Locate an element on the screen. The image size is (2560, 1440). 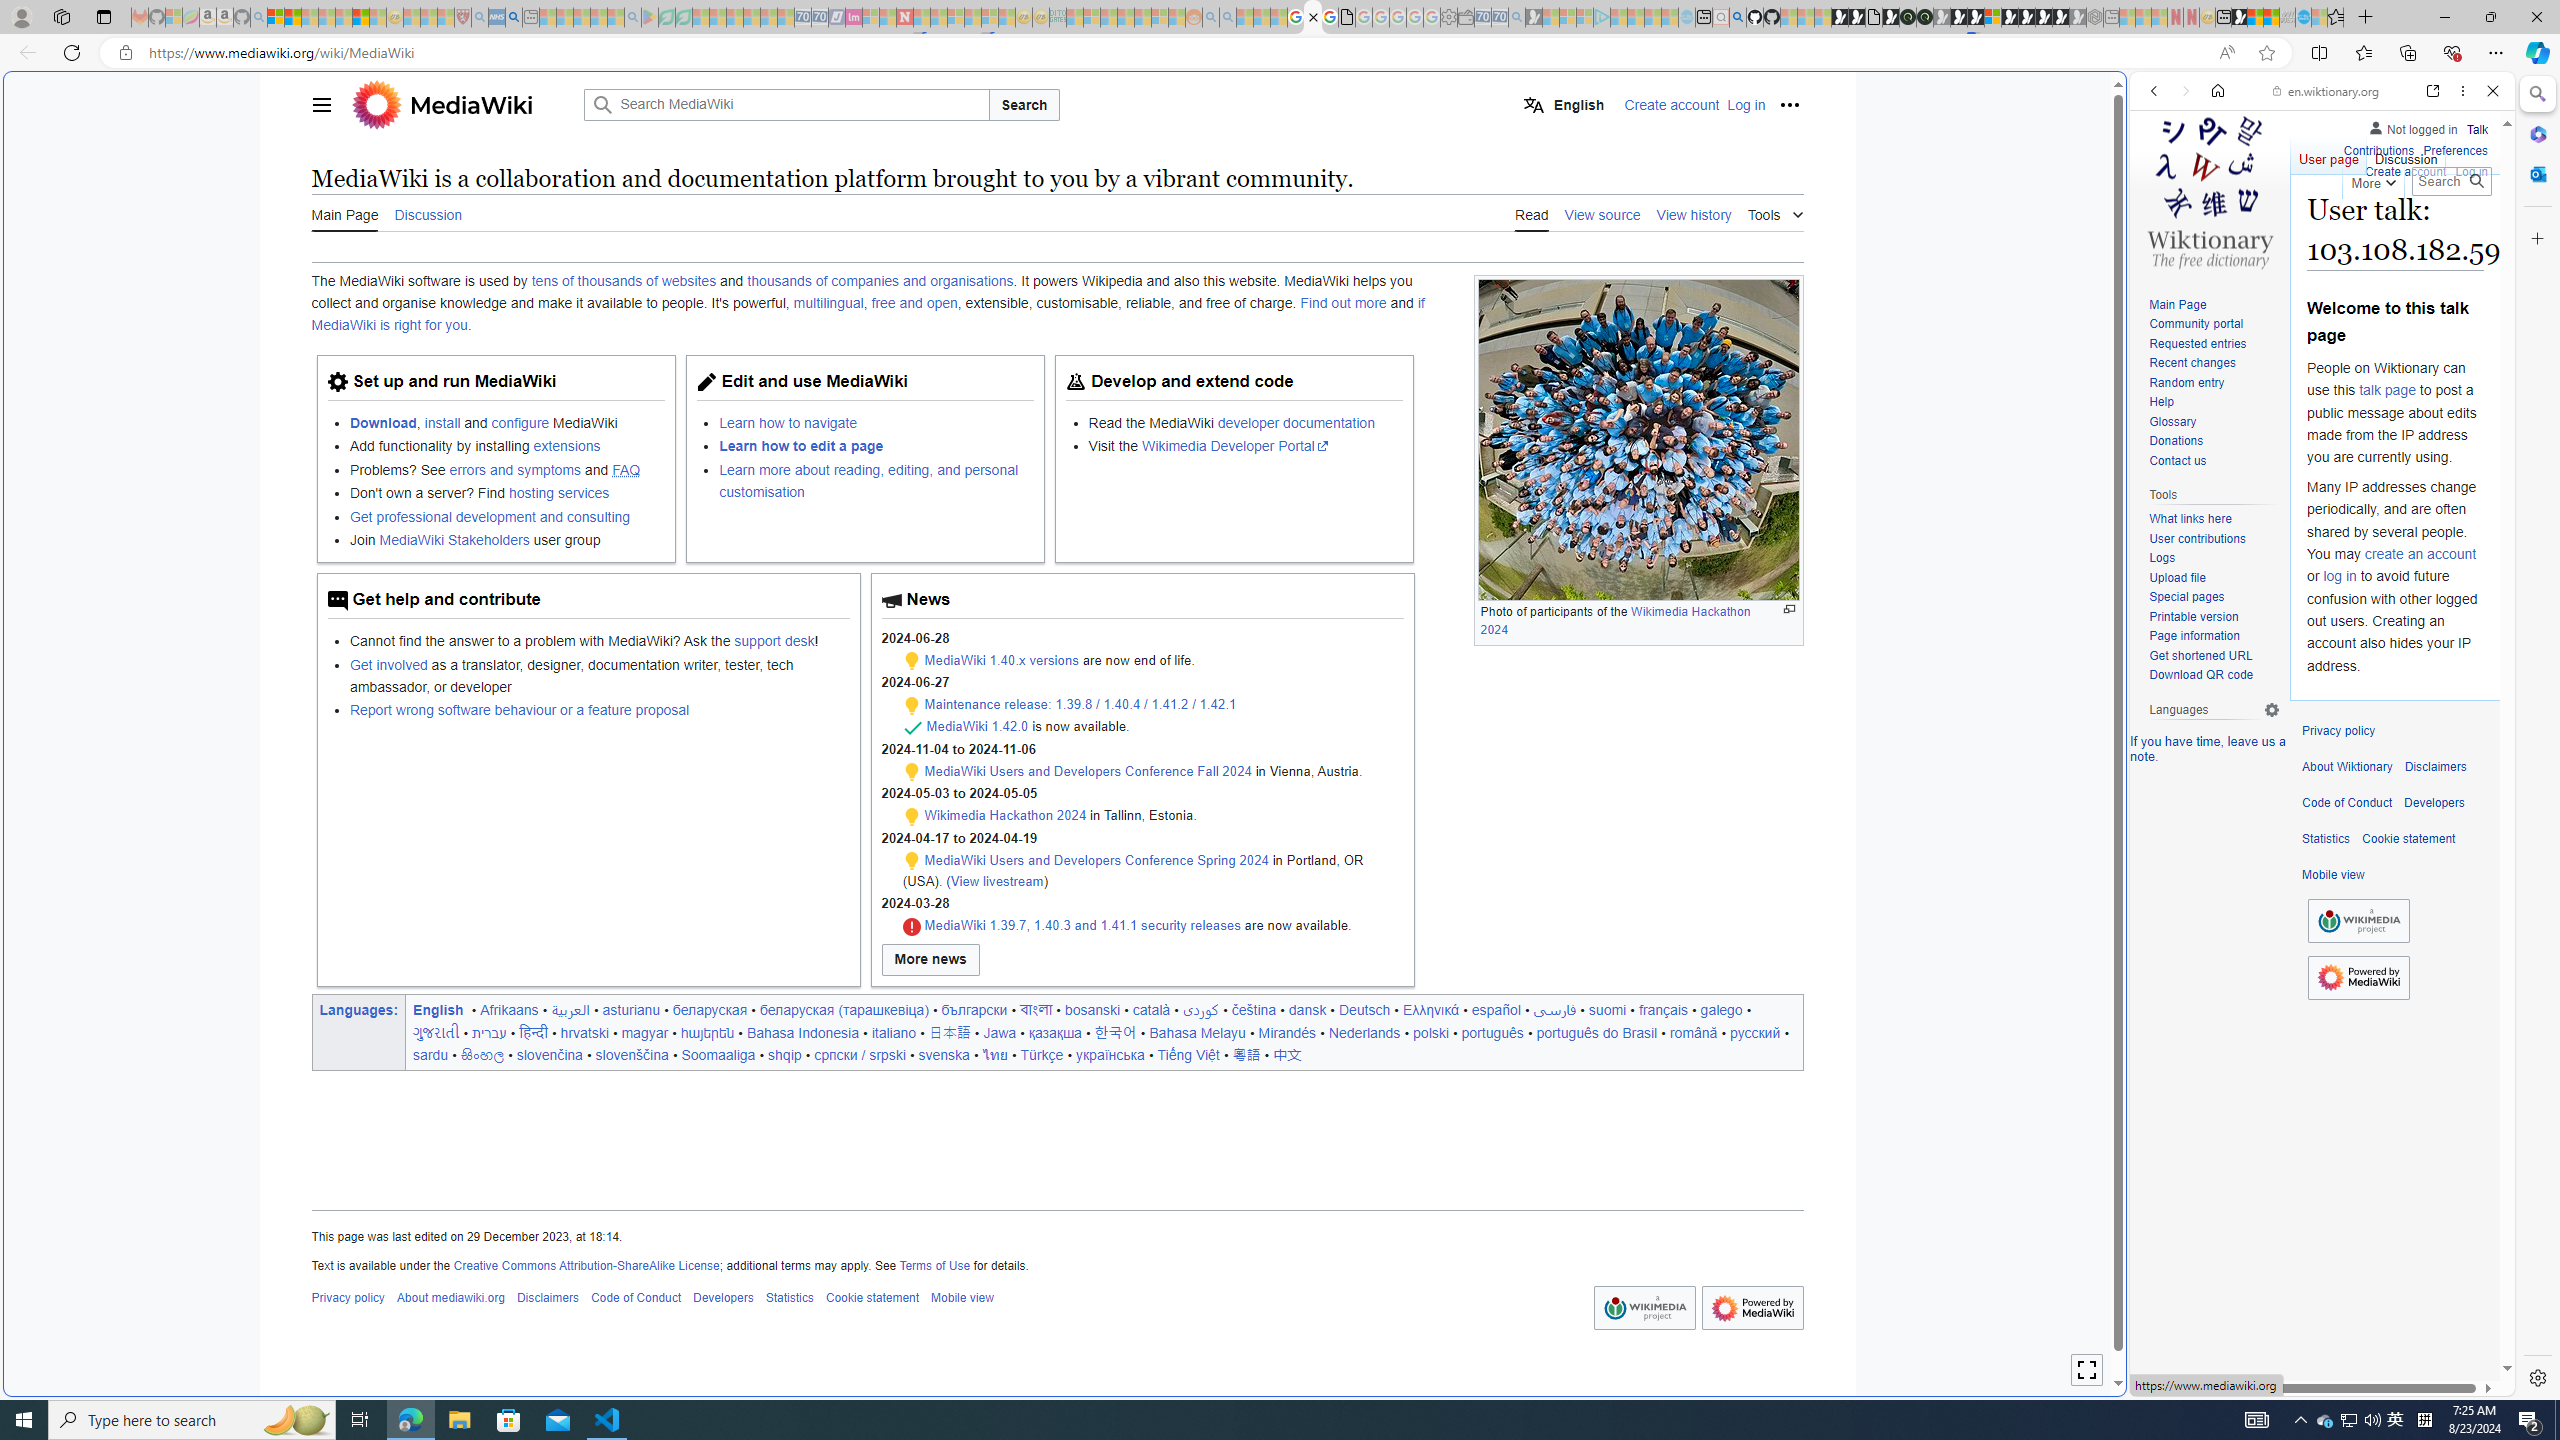
Printable version is located at coordinates (2194, 616).